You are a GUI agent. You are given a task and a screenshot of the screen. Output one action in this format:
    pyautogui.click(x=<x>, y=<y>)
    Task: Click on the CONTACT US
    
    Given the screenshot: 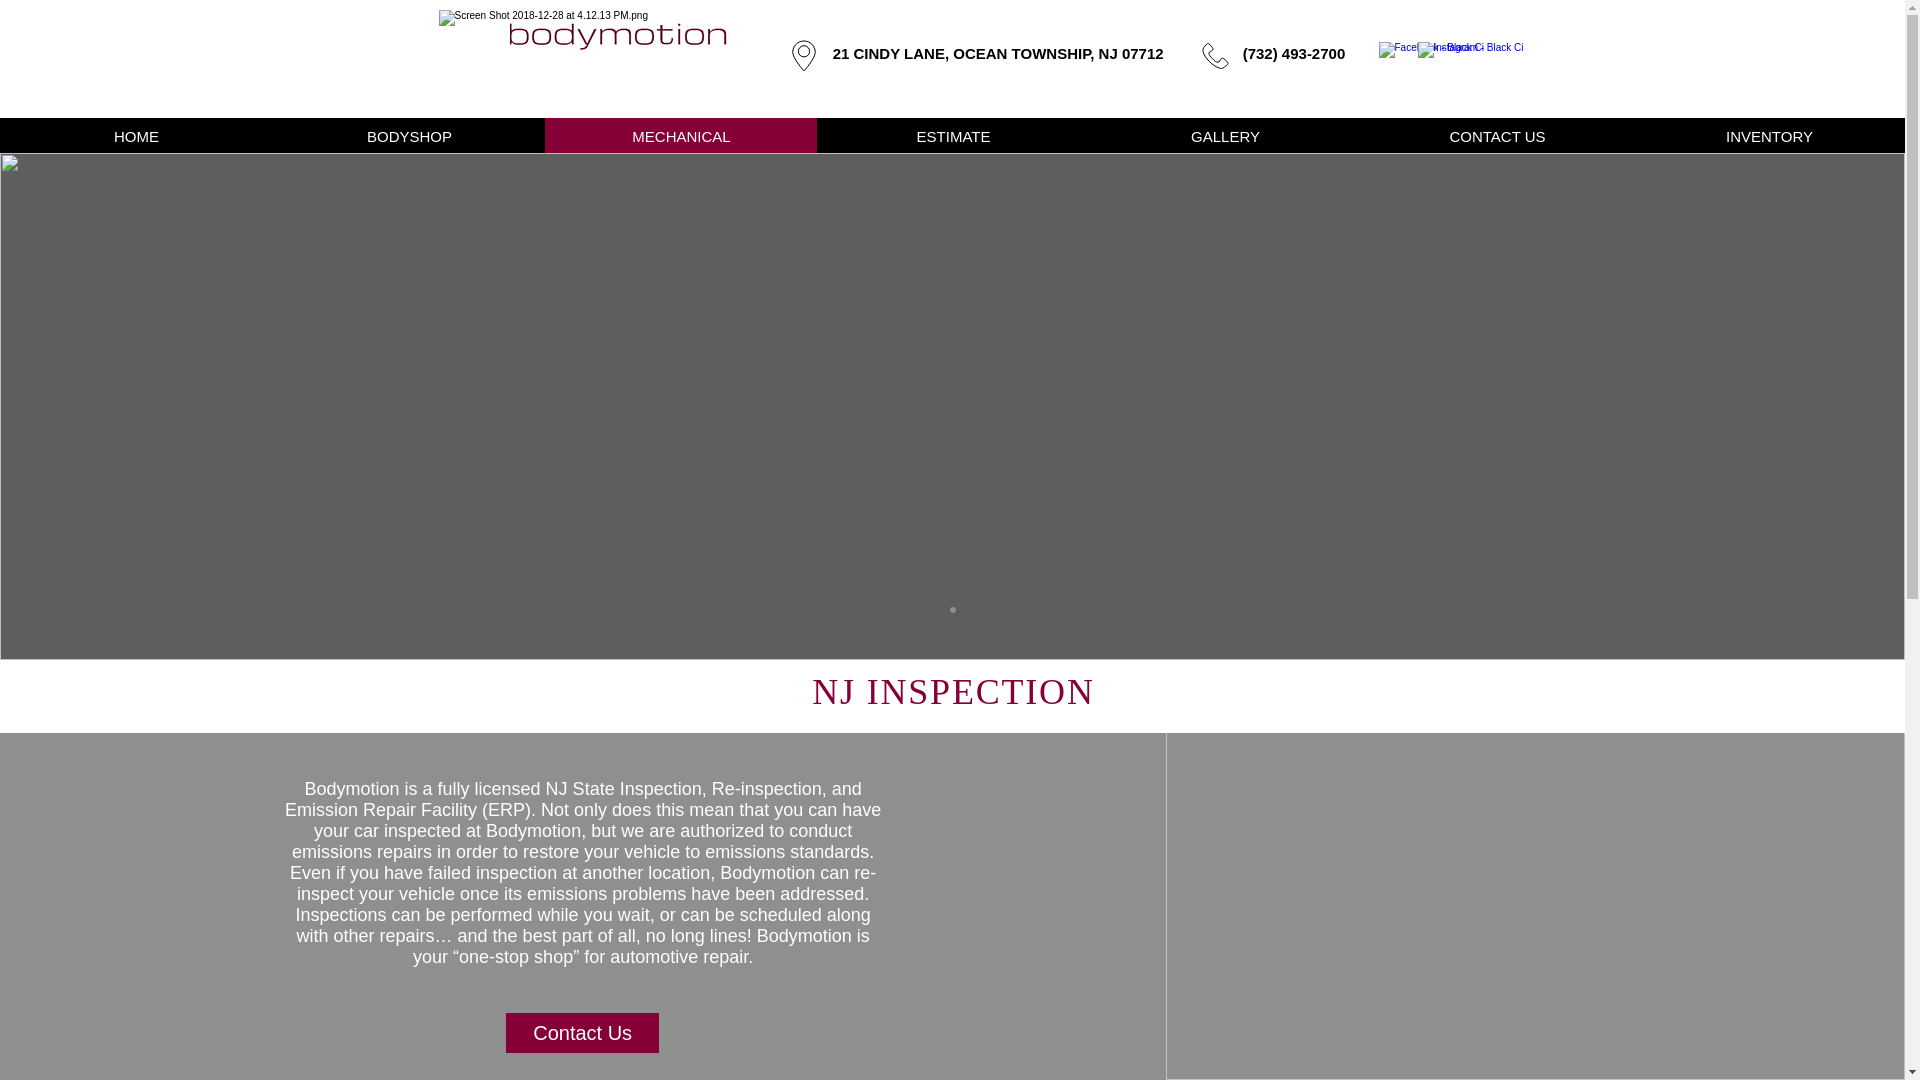 What is the action you would take?
    pyautogui.click(x=1497, y=136)
    